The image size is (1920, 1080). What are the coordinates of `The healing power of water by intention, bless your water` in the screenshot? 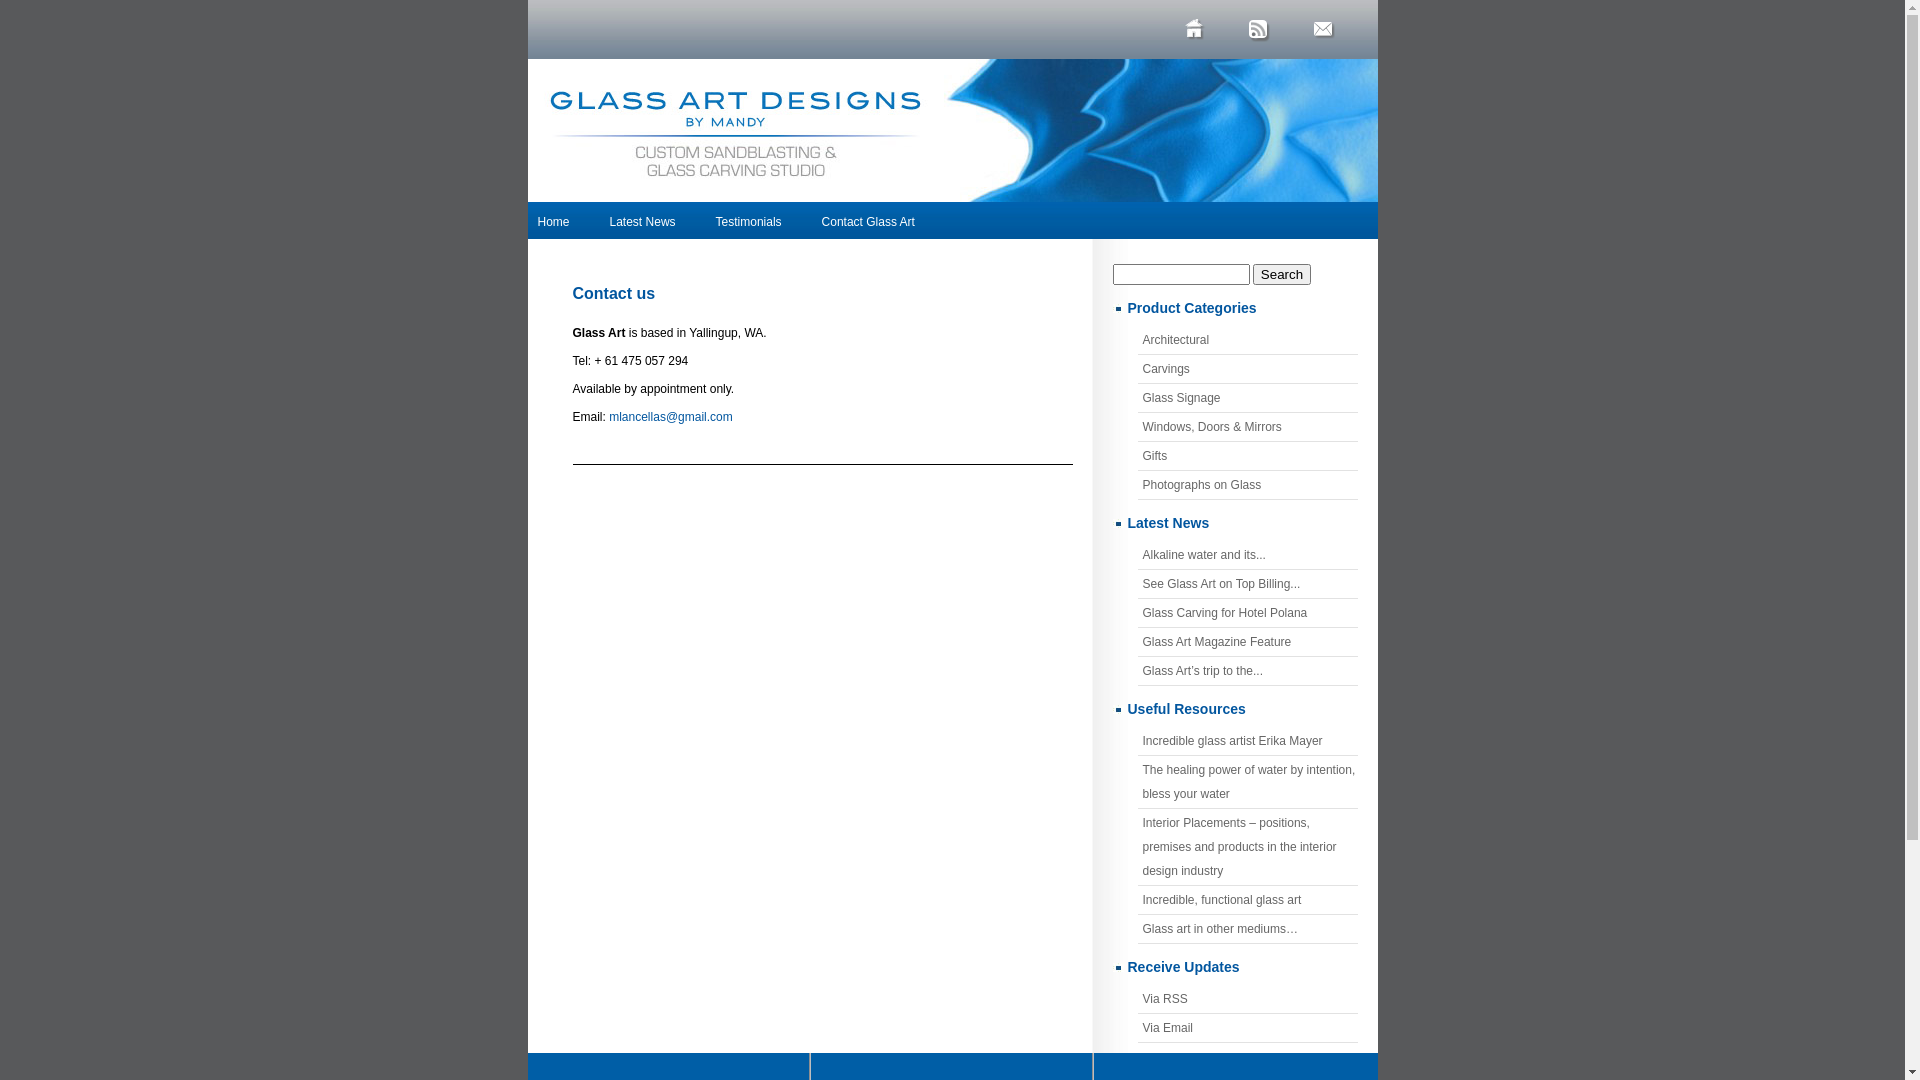 It's located at (1248, 782).